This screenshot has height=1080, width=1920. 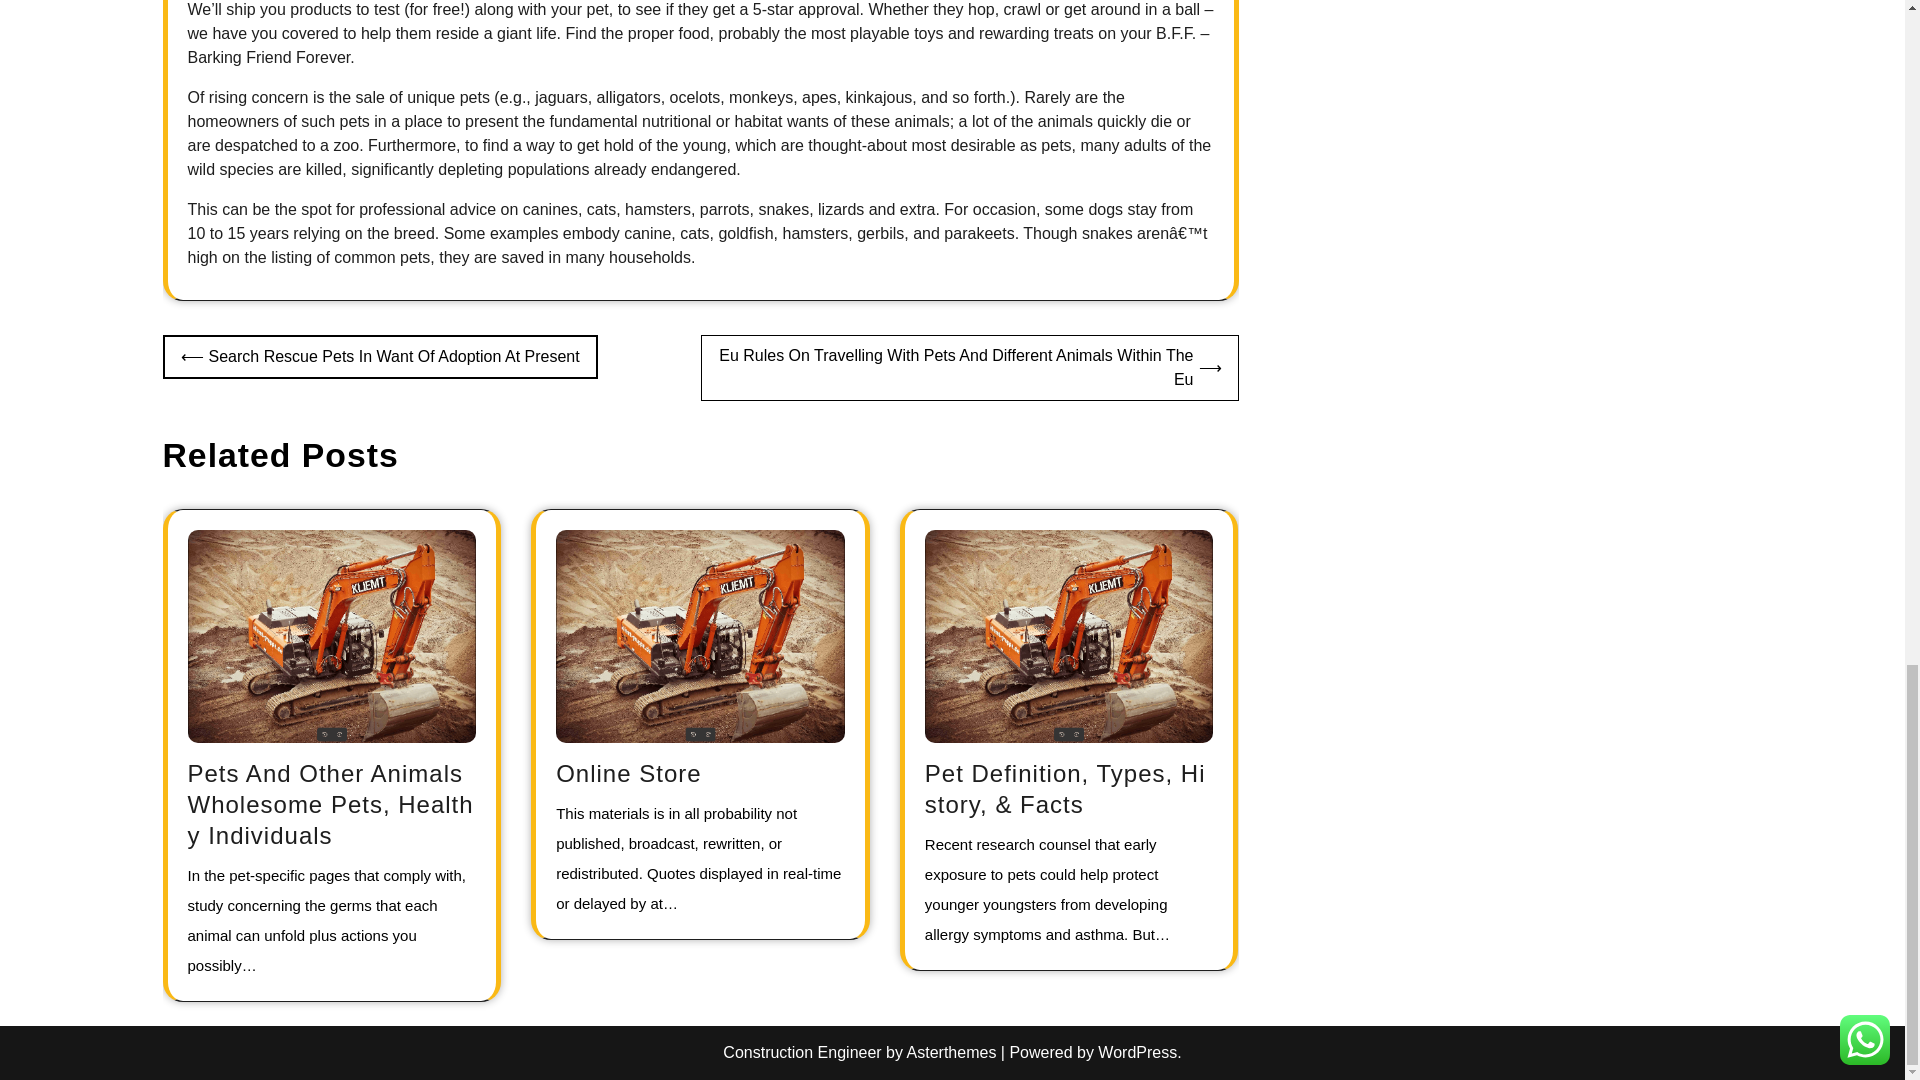 What do you see at coordinates (331, 804) in the screenshot?
I see `Pets And Other Animals Wholesome Pets, Healthy Individuals` at bounding box center [331, 804].